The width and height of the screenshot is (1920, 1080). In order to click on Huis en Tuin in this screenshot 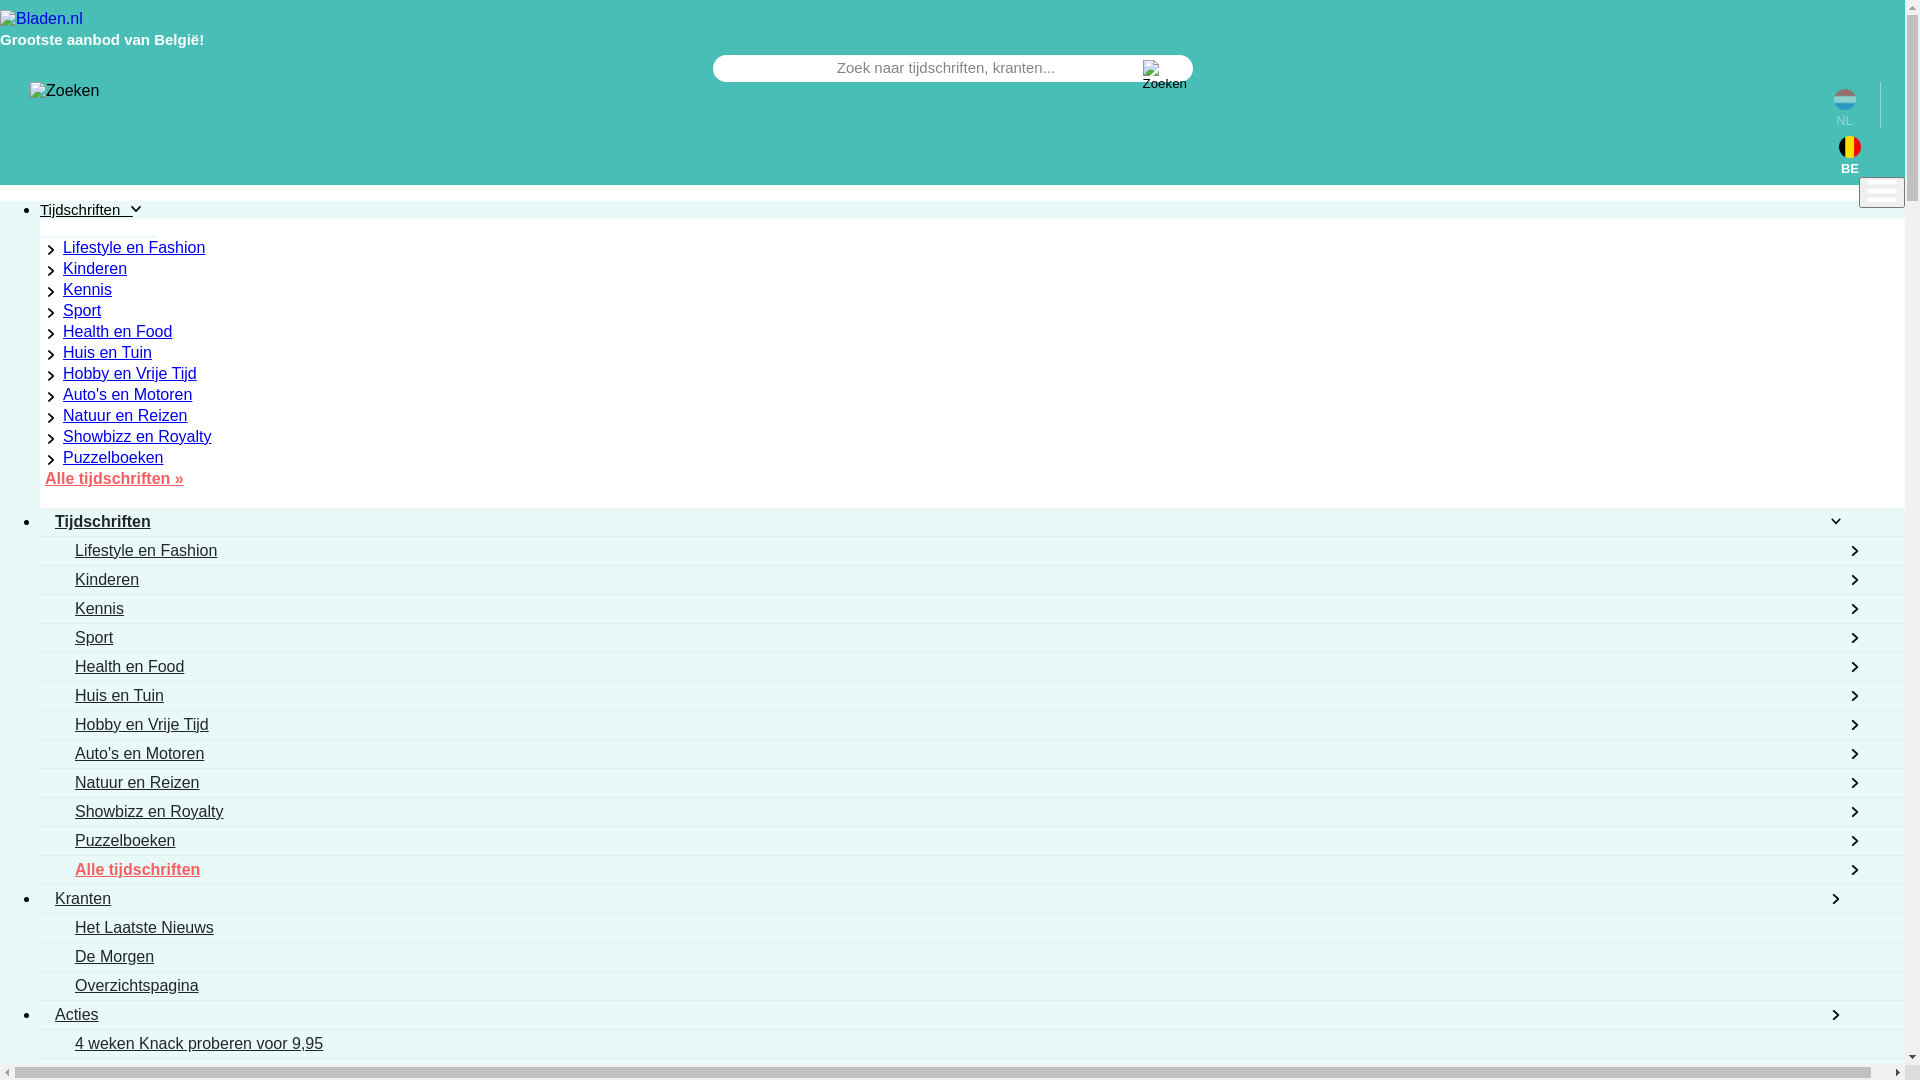, I will do `click(105, 352)`.